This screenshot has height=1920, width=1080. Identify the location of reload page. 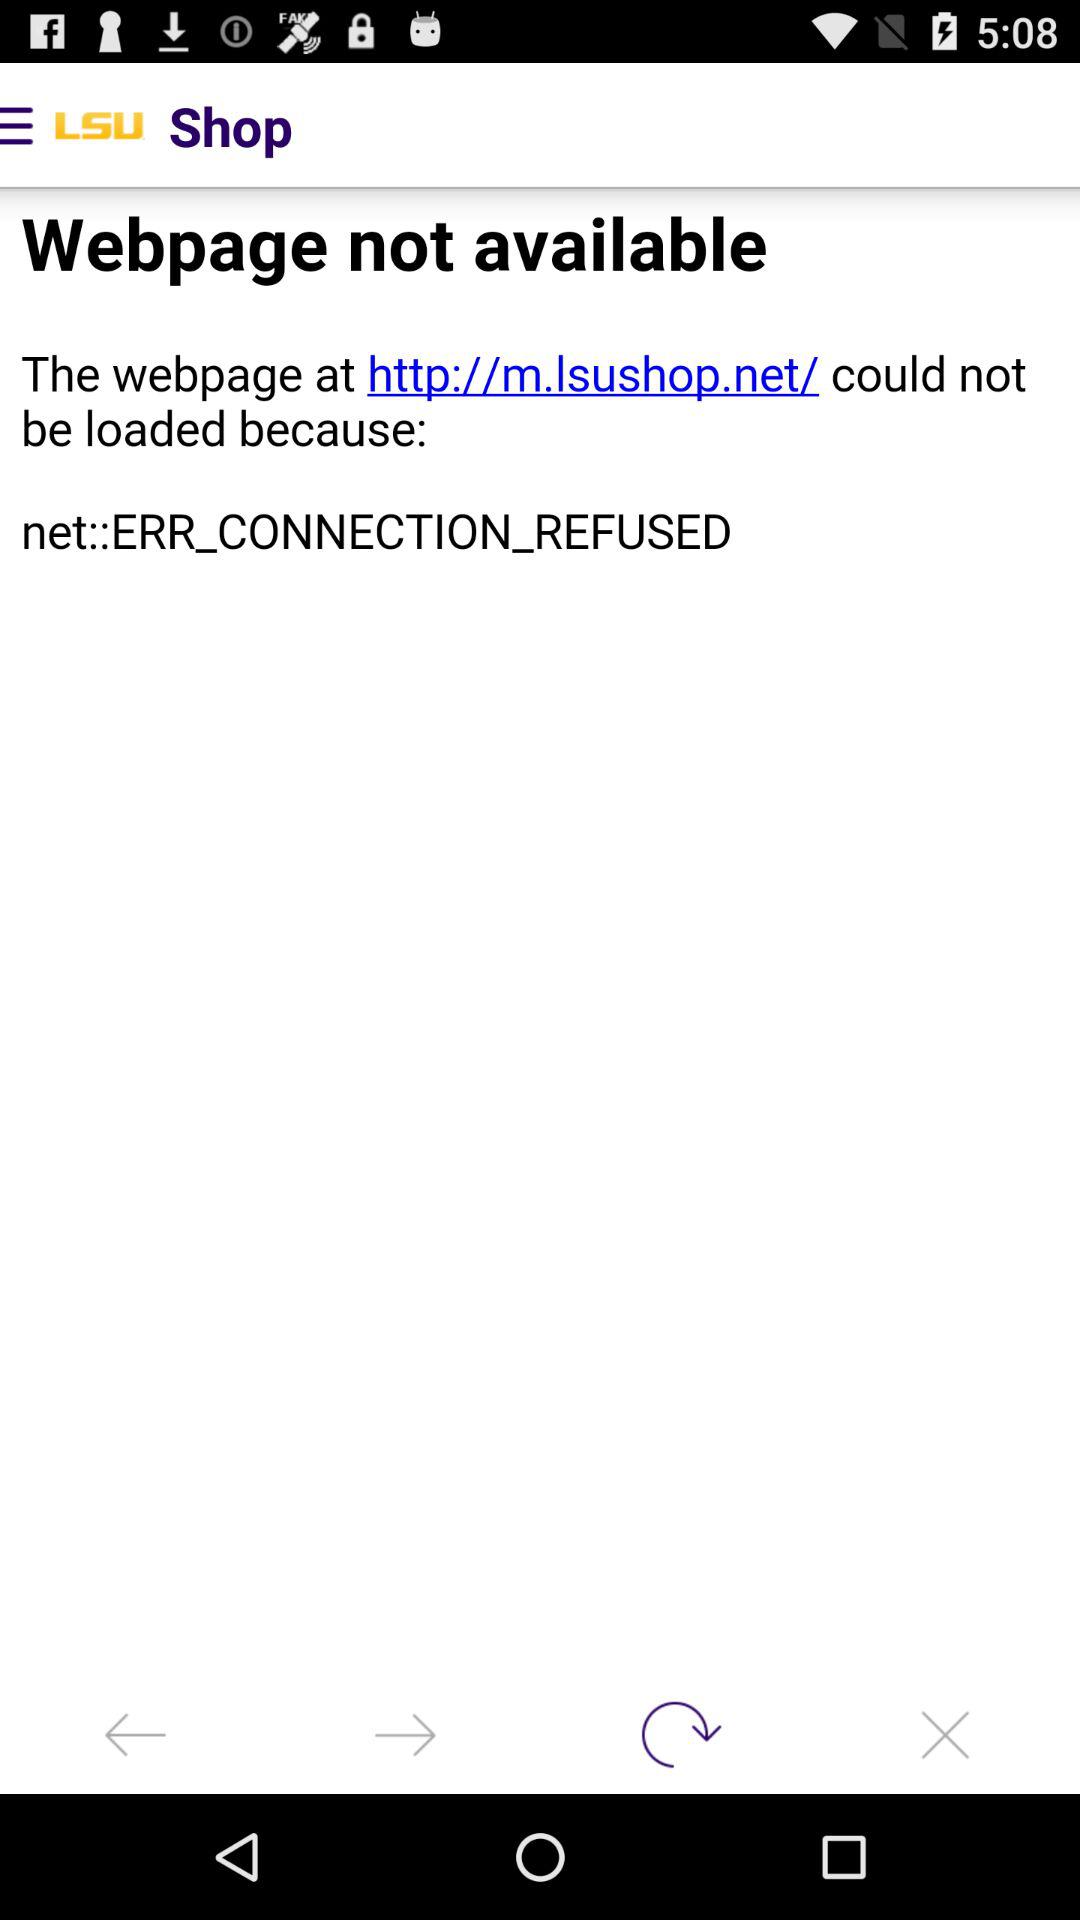
(675, 1734).